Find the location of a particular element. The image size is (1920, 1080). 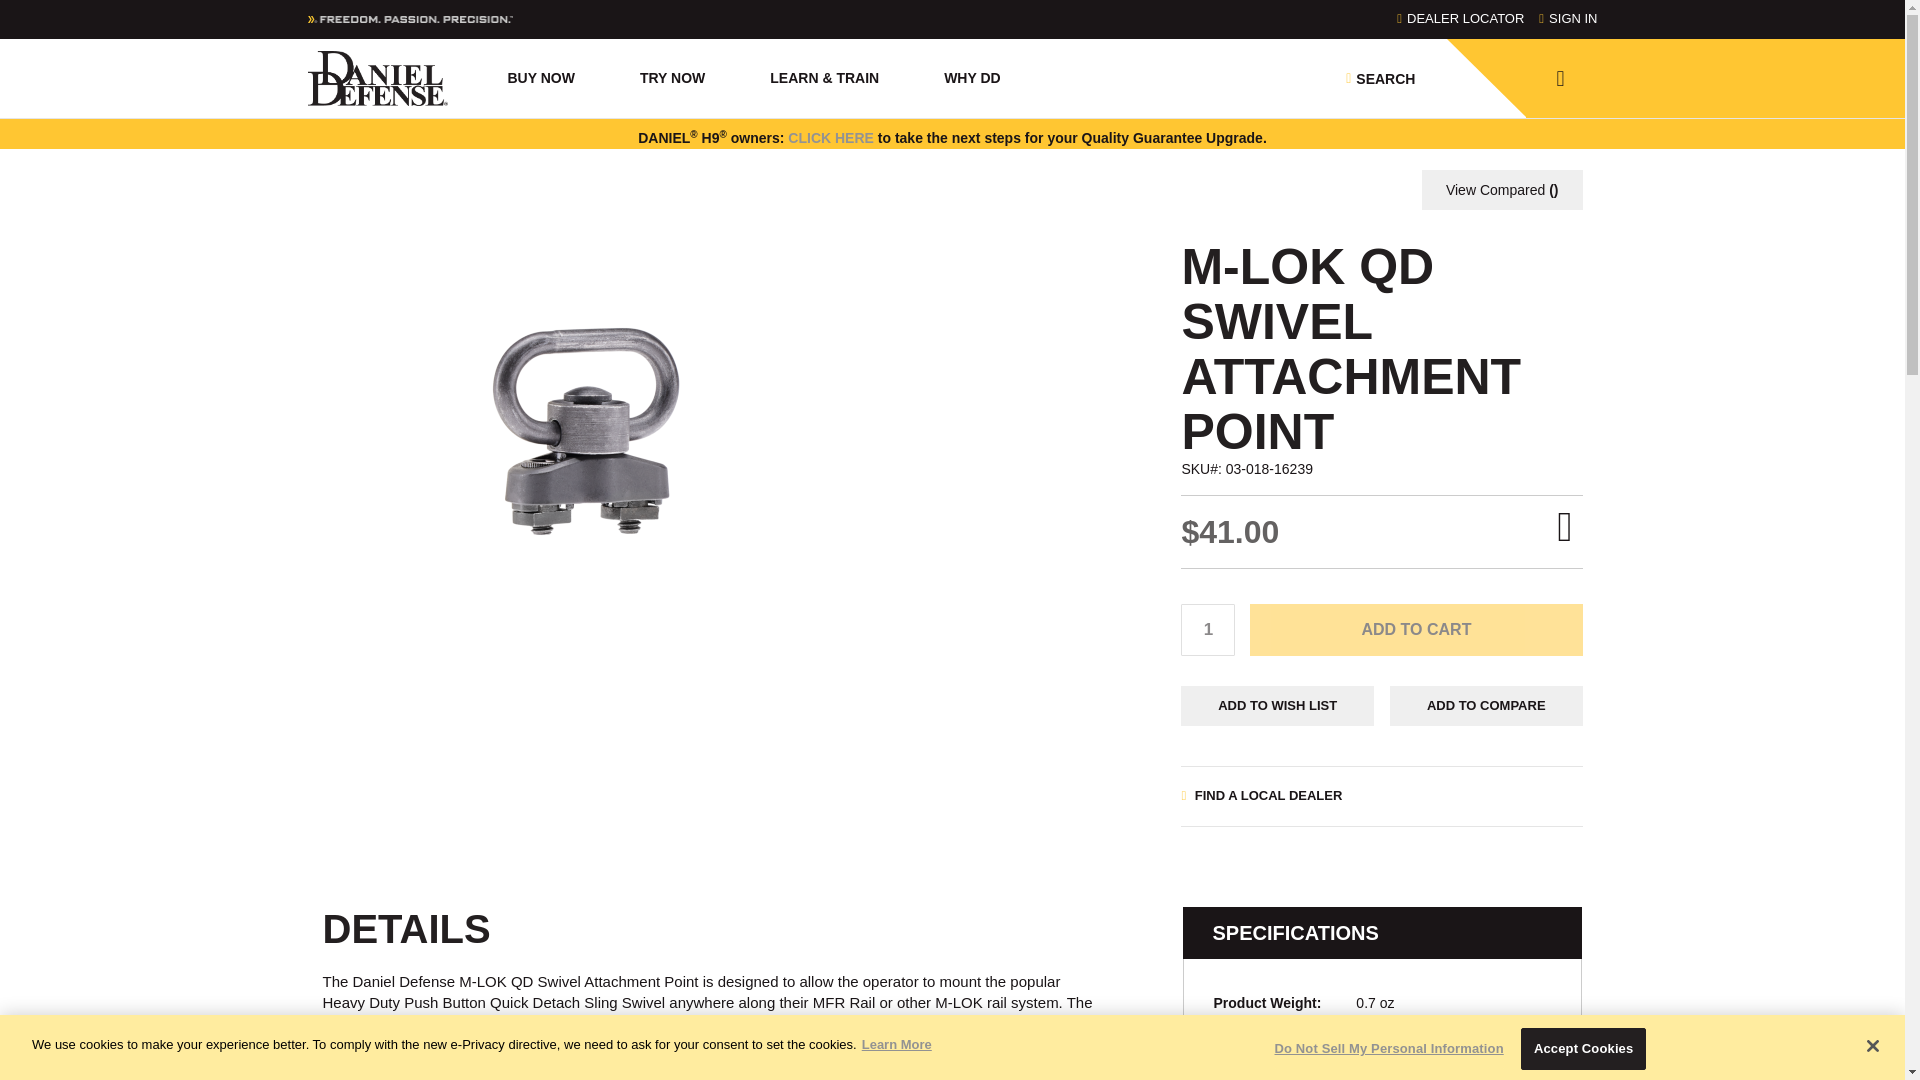

Qty is located at coordinates (1207, 629).